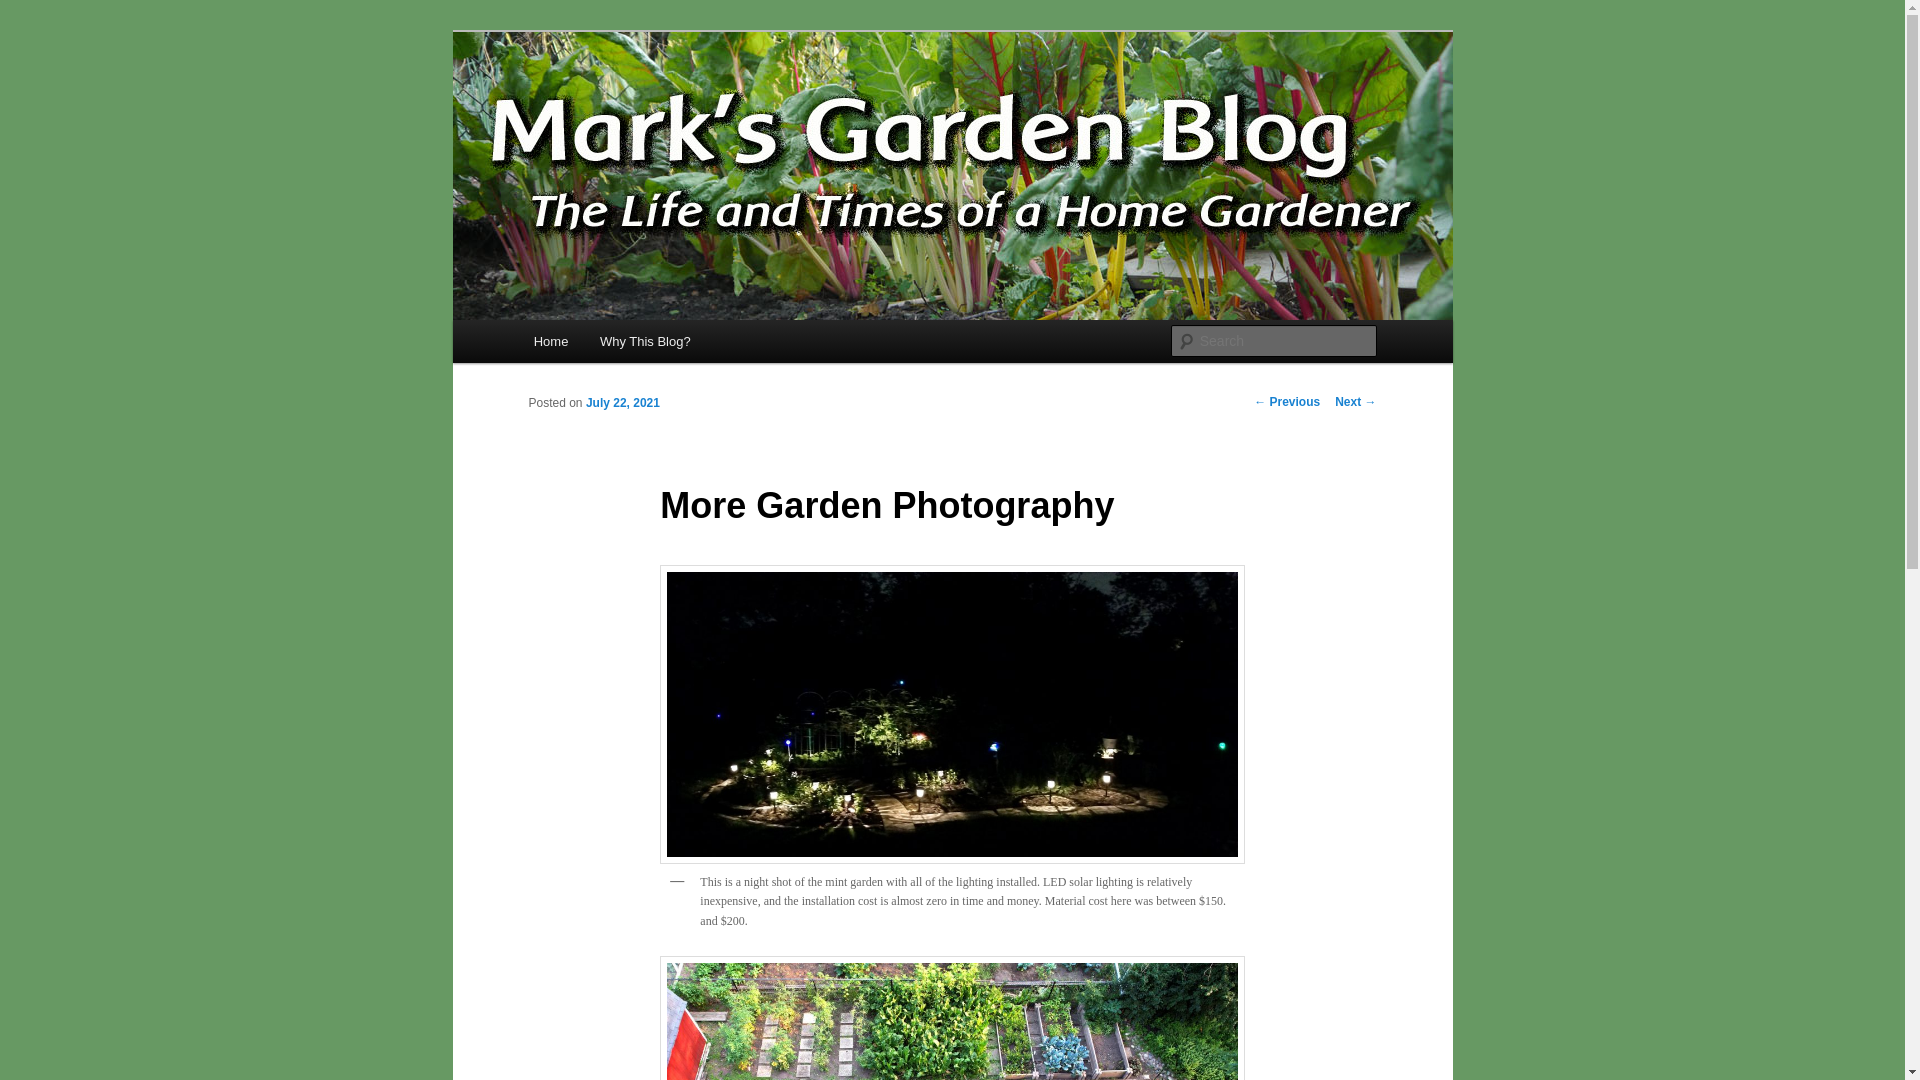 Image resolution: width=1920 pixels, height=1080 pixels. What do you see at coordinates (622, 403) in the screenshot?
I see `July 22, 2021` at bounding box center [622, 403].